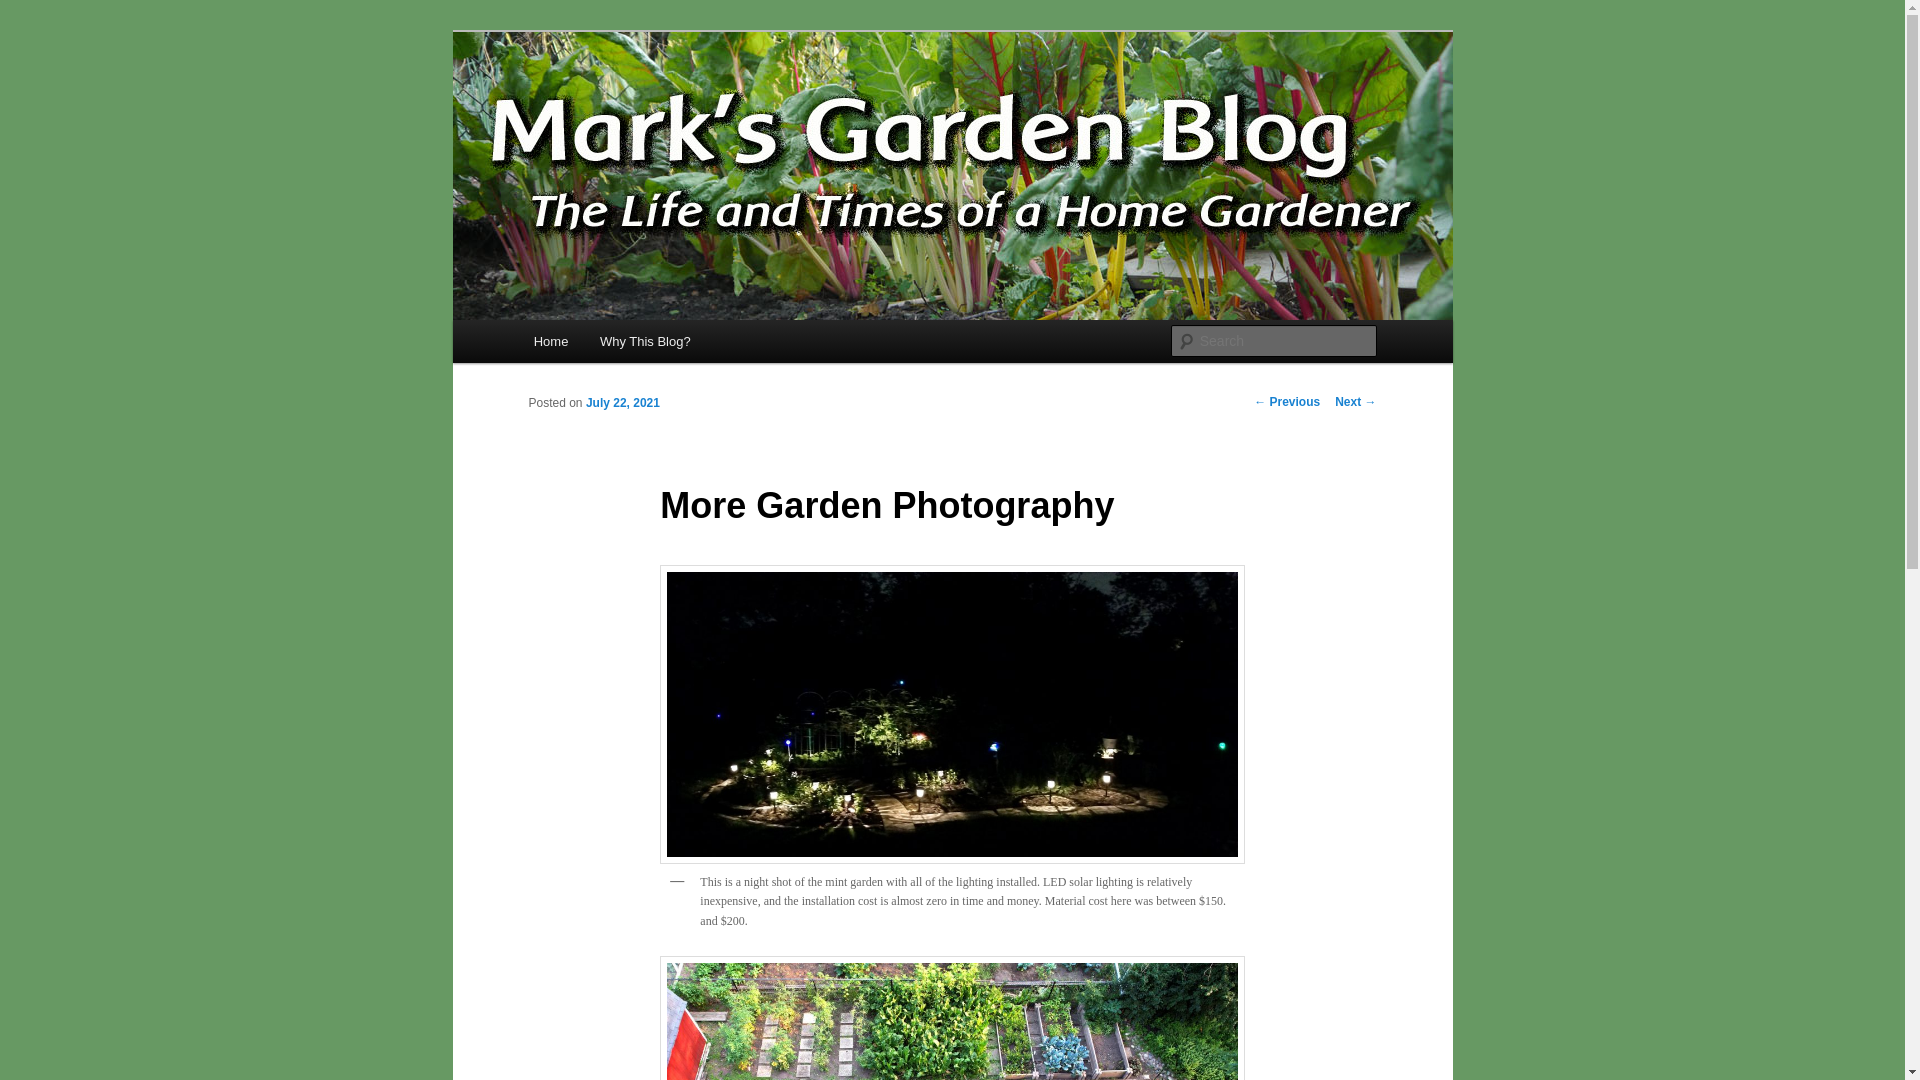 Image resolution: width=1920 pixels, height=1080 pixels. What do you see at coordinates (622, 403) in the screenshot?
I see `July 22, 2021` at bounding box center [622, 403].